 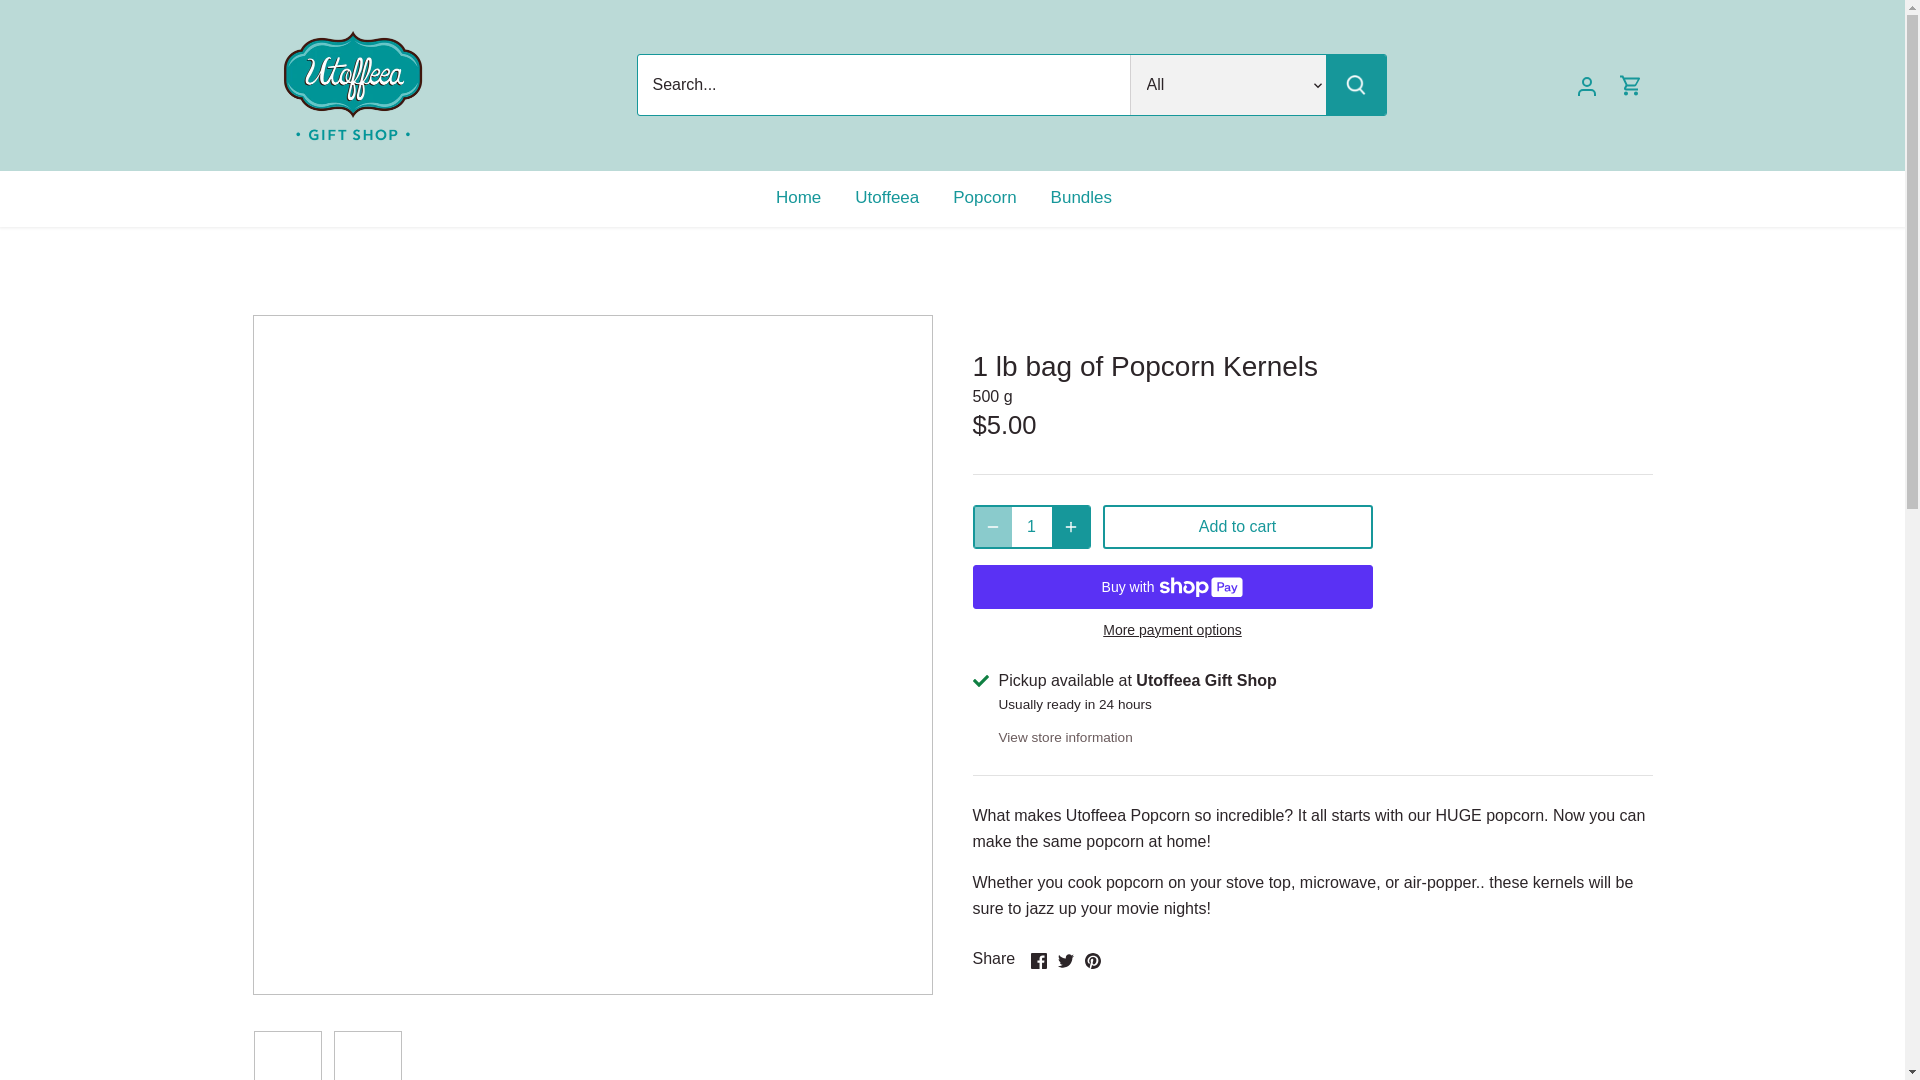 What do you see at coordinates (1172, 630) in the screenshot?
I see `More payment options` at bounding box center [1172, 630].